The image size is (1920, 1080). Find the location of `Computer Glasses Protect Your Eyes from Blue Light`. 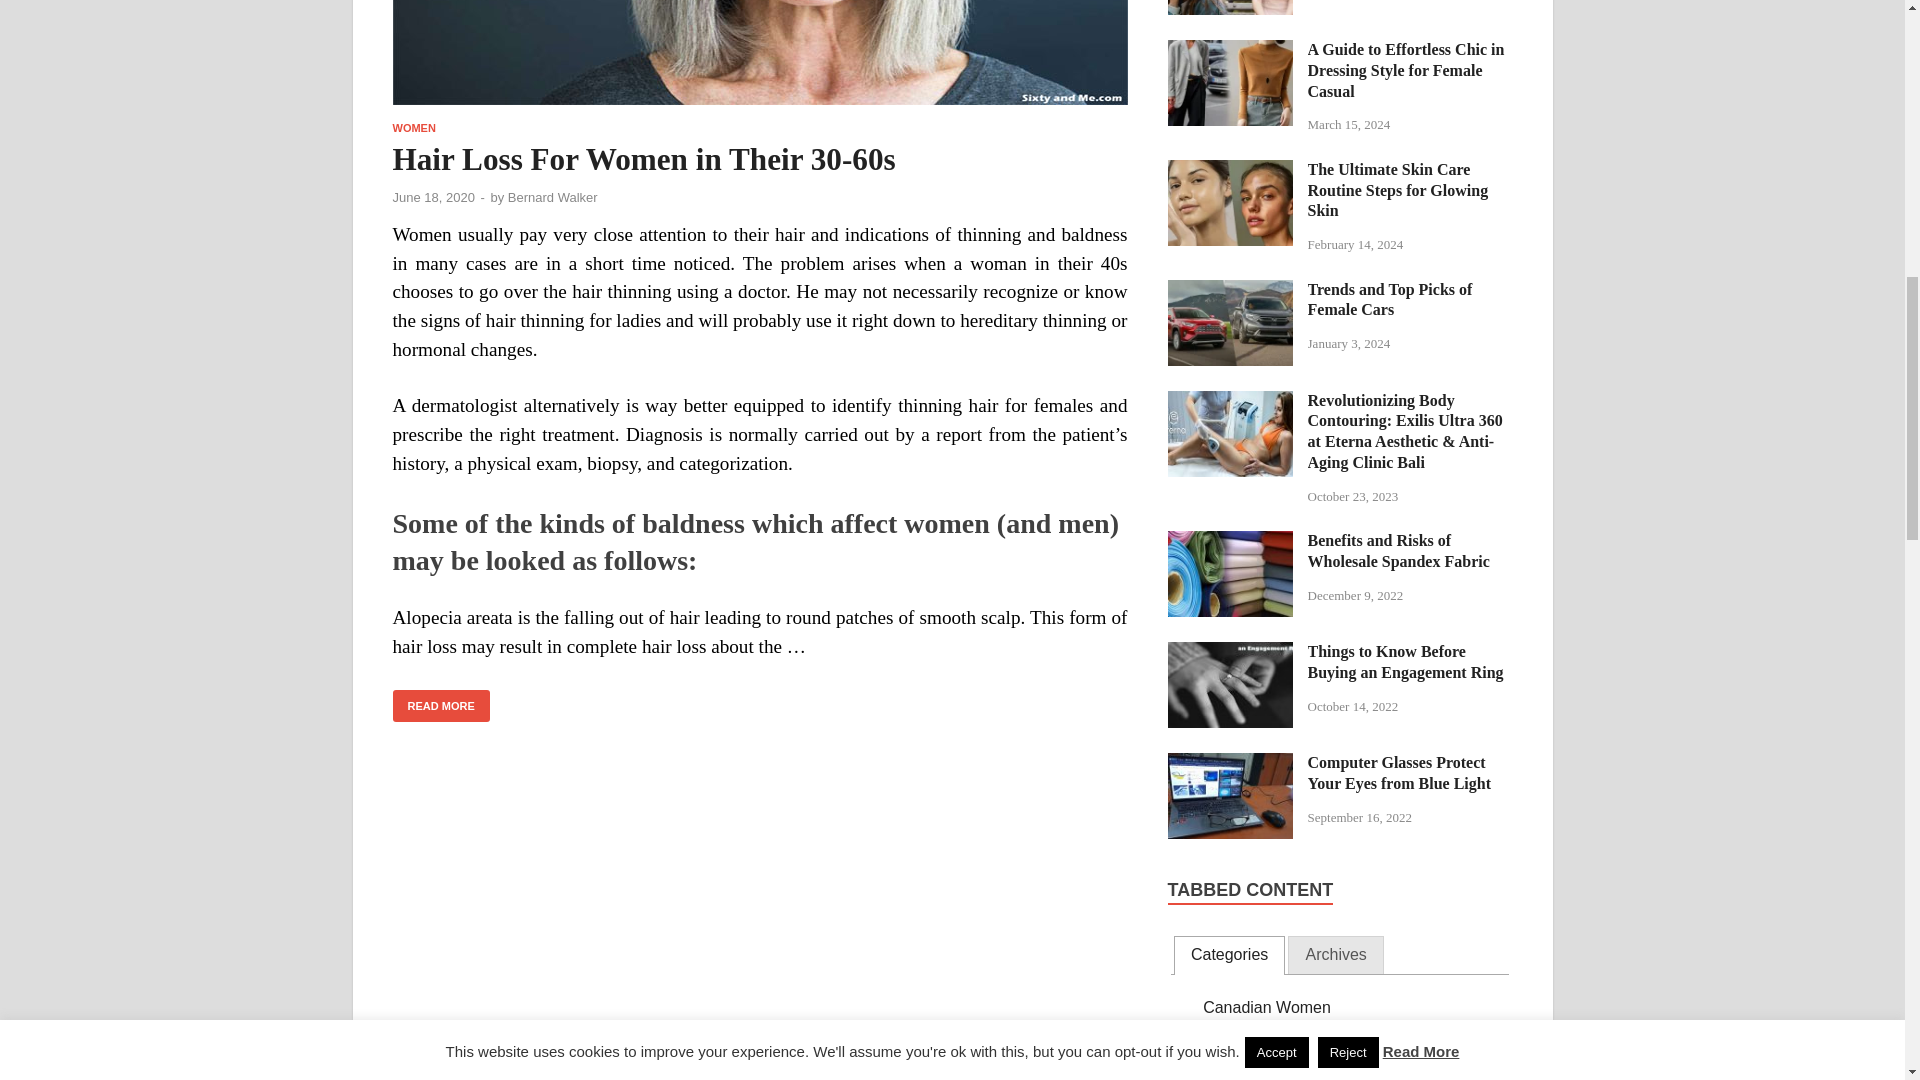

Computer Glasses Protect Your Eyes from Blue Light is located at coordinates (1230, 764).